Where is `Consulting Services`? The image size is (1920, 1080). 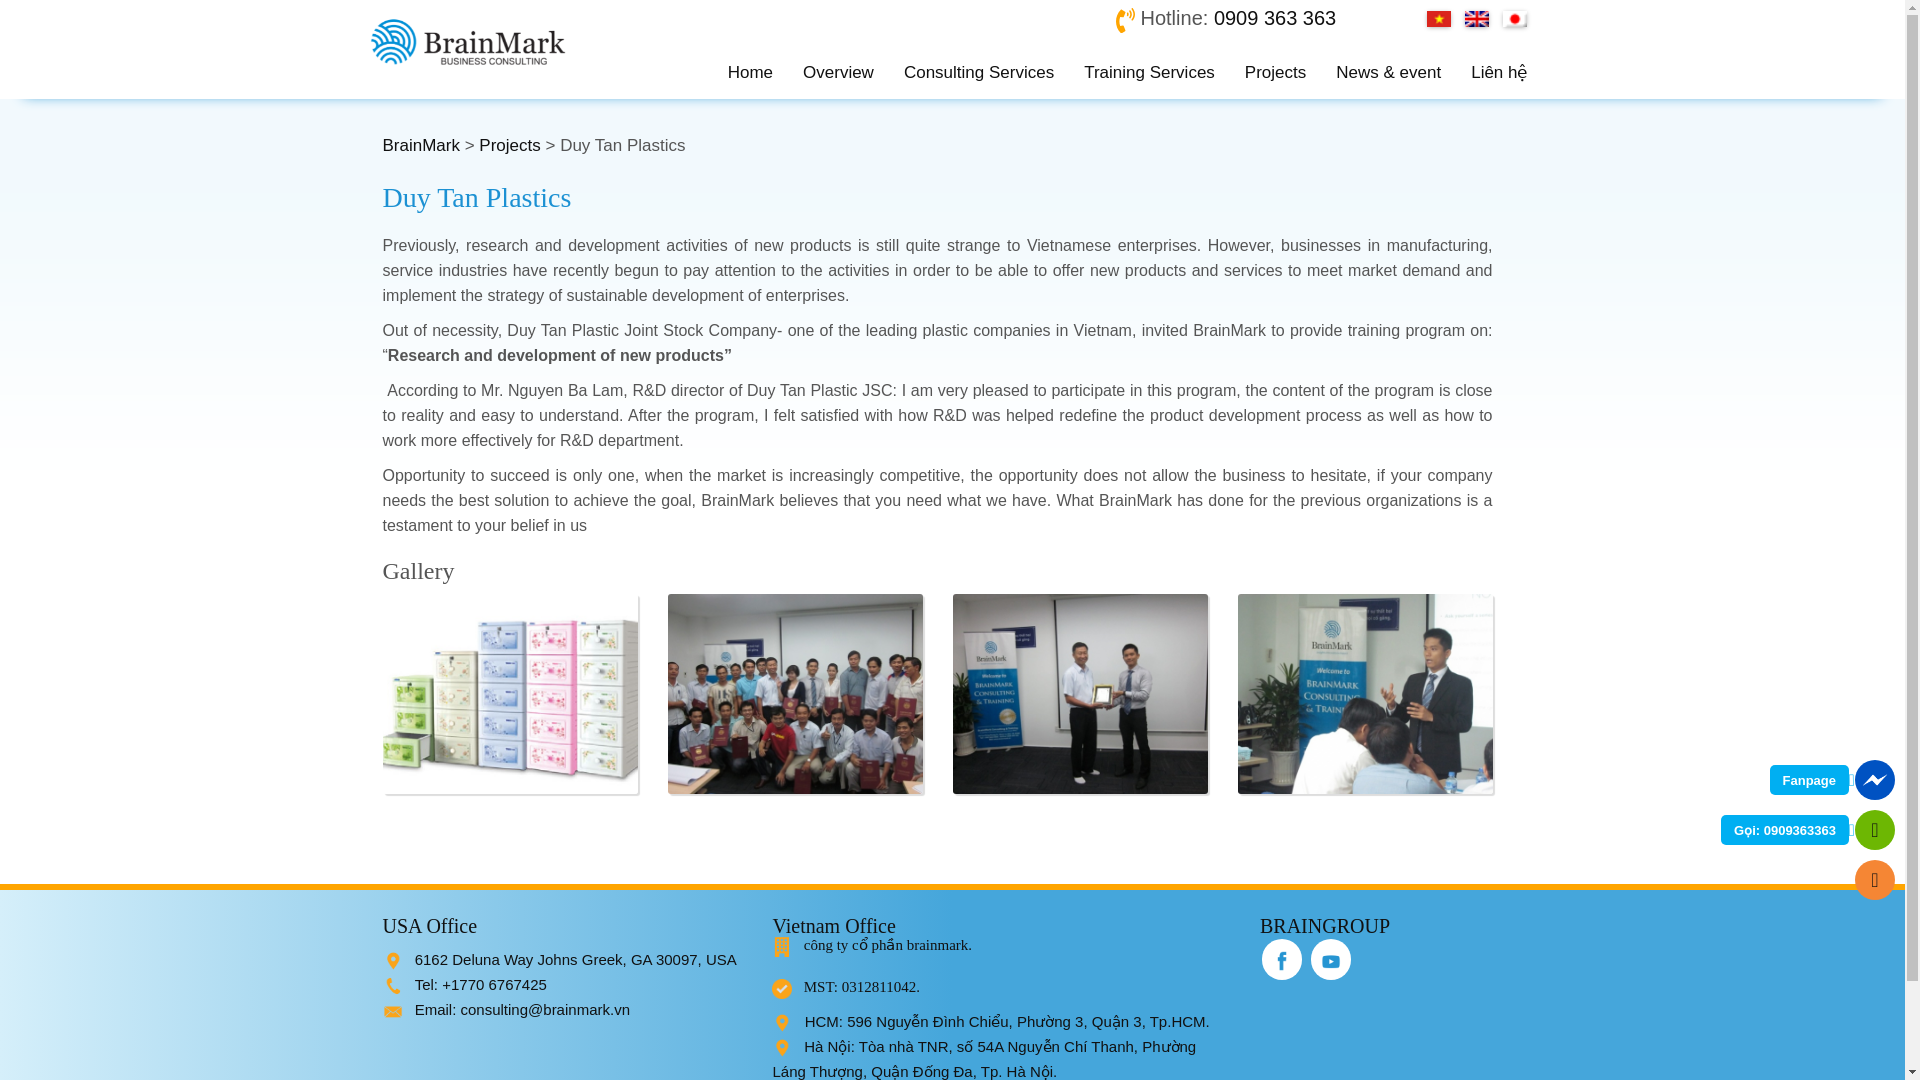 Consulting Services is located at coordinates (978, 72).